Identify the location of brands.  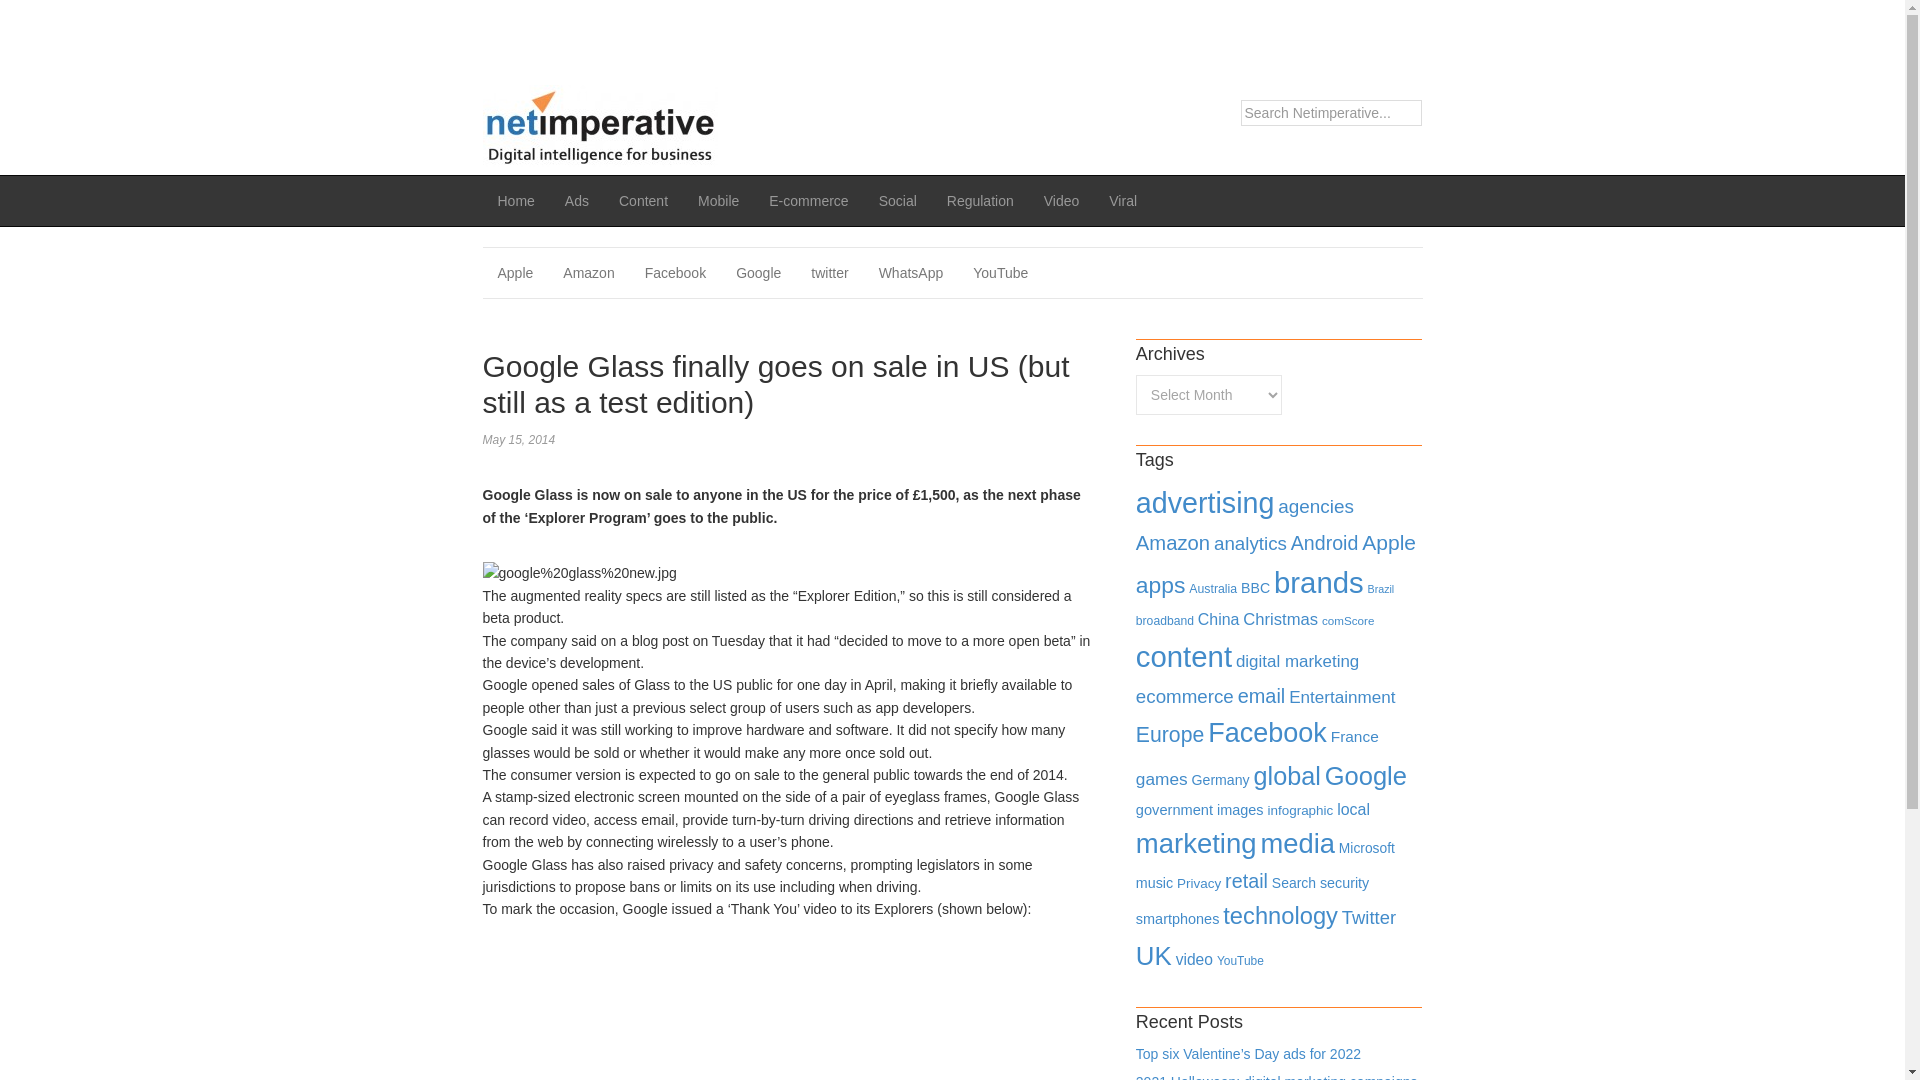
(1318, 582).